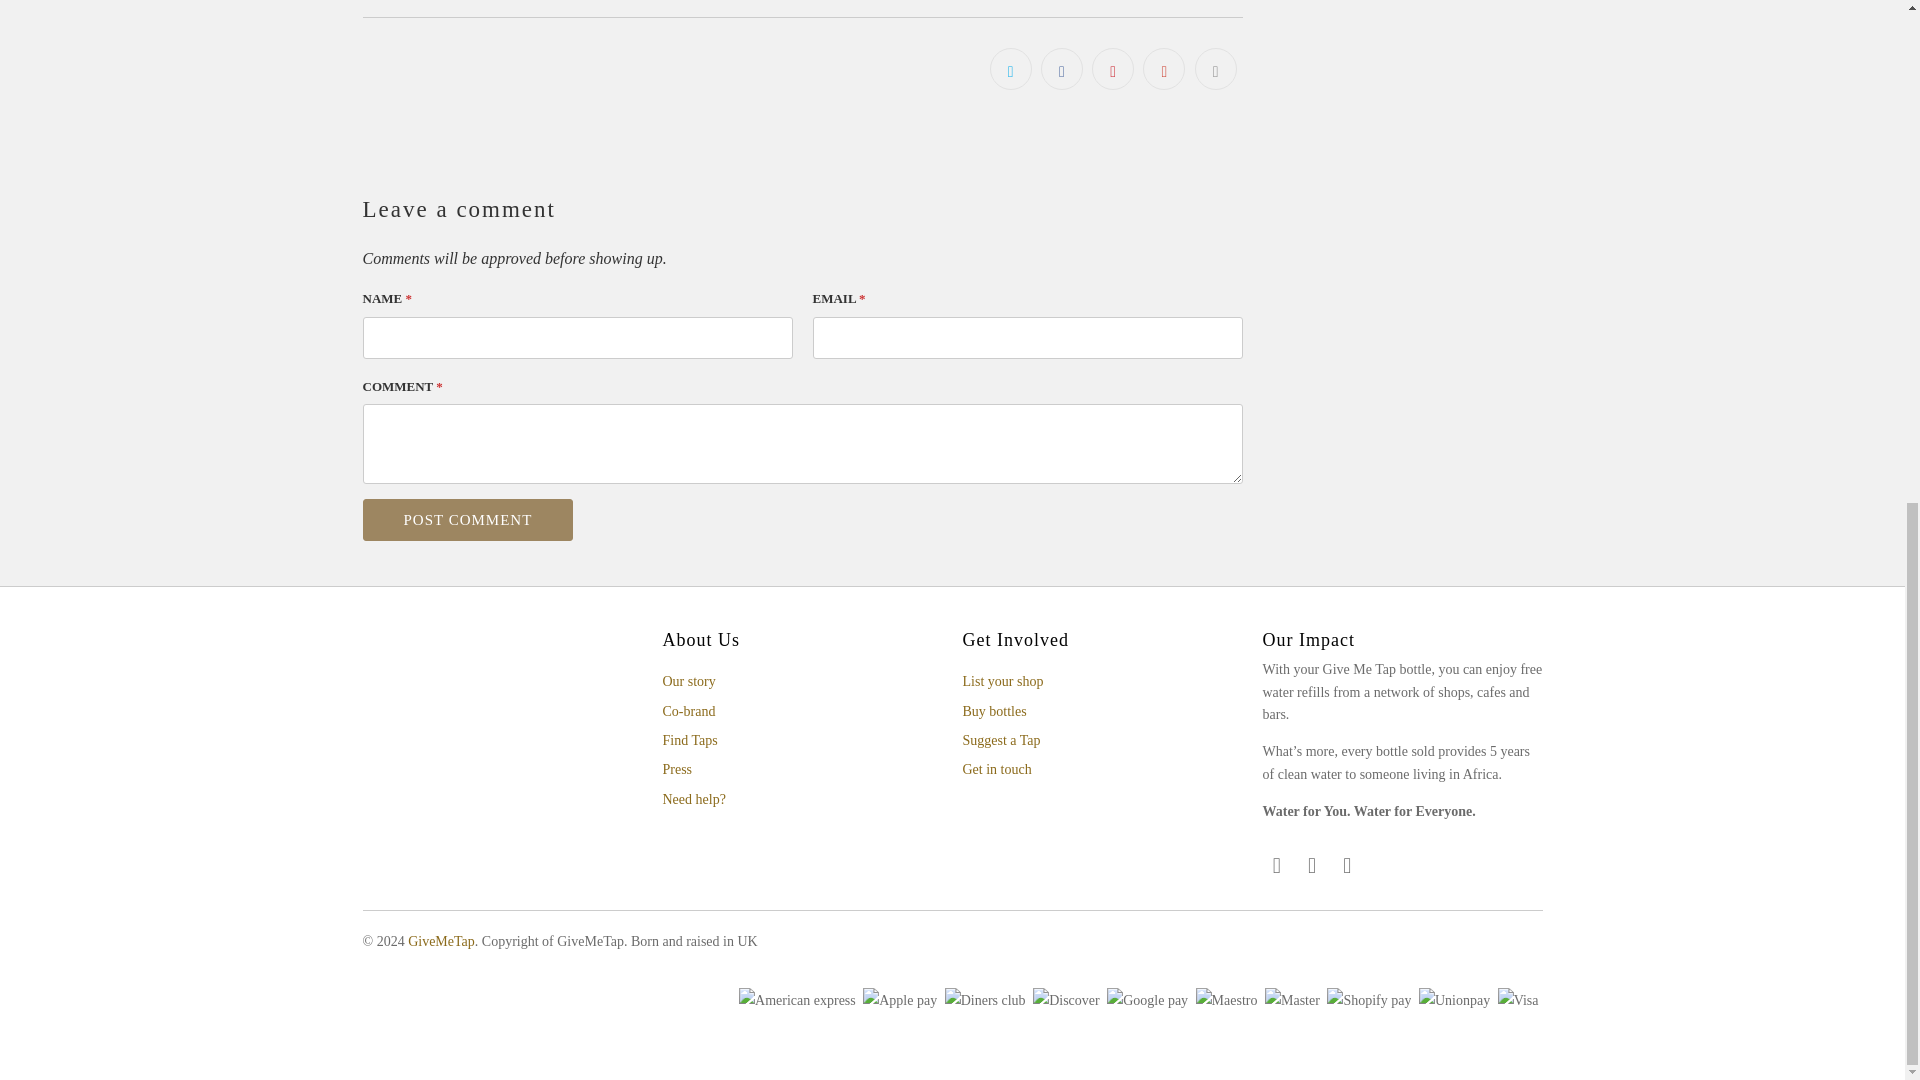  Describe the element at coordinates (1113, 68) in the screenshot. I see `Share this on Pinterest` at that location.